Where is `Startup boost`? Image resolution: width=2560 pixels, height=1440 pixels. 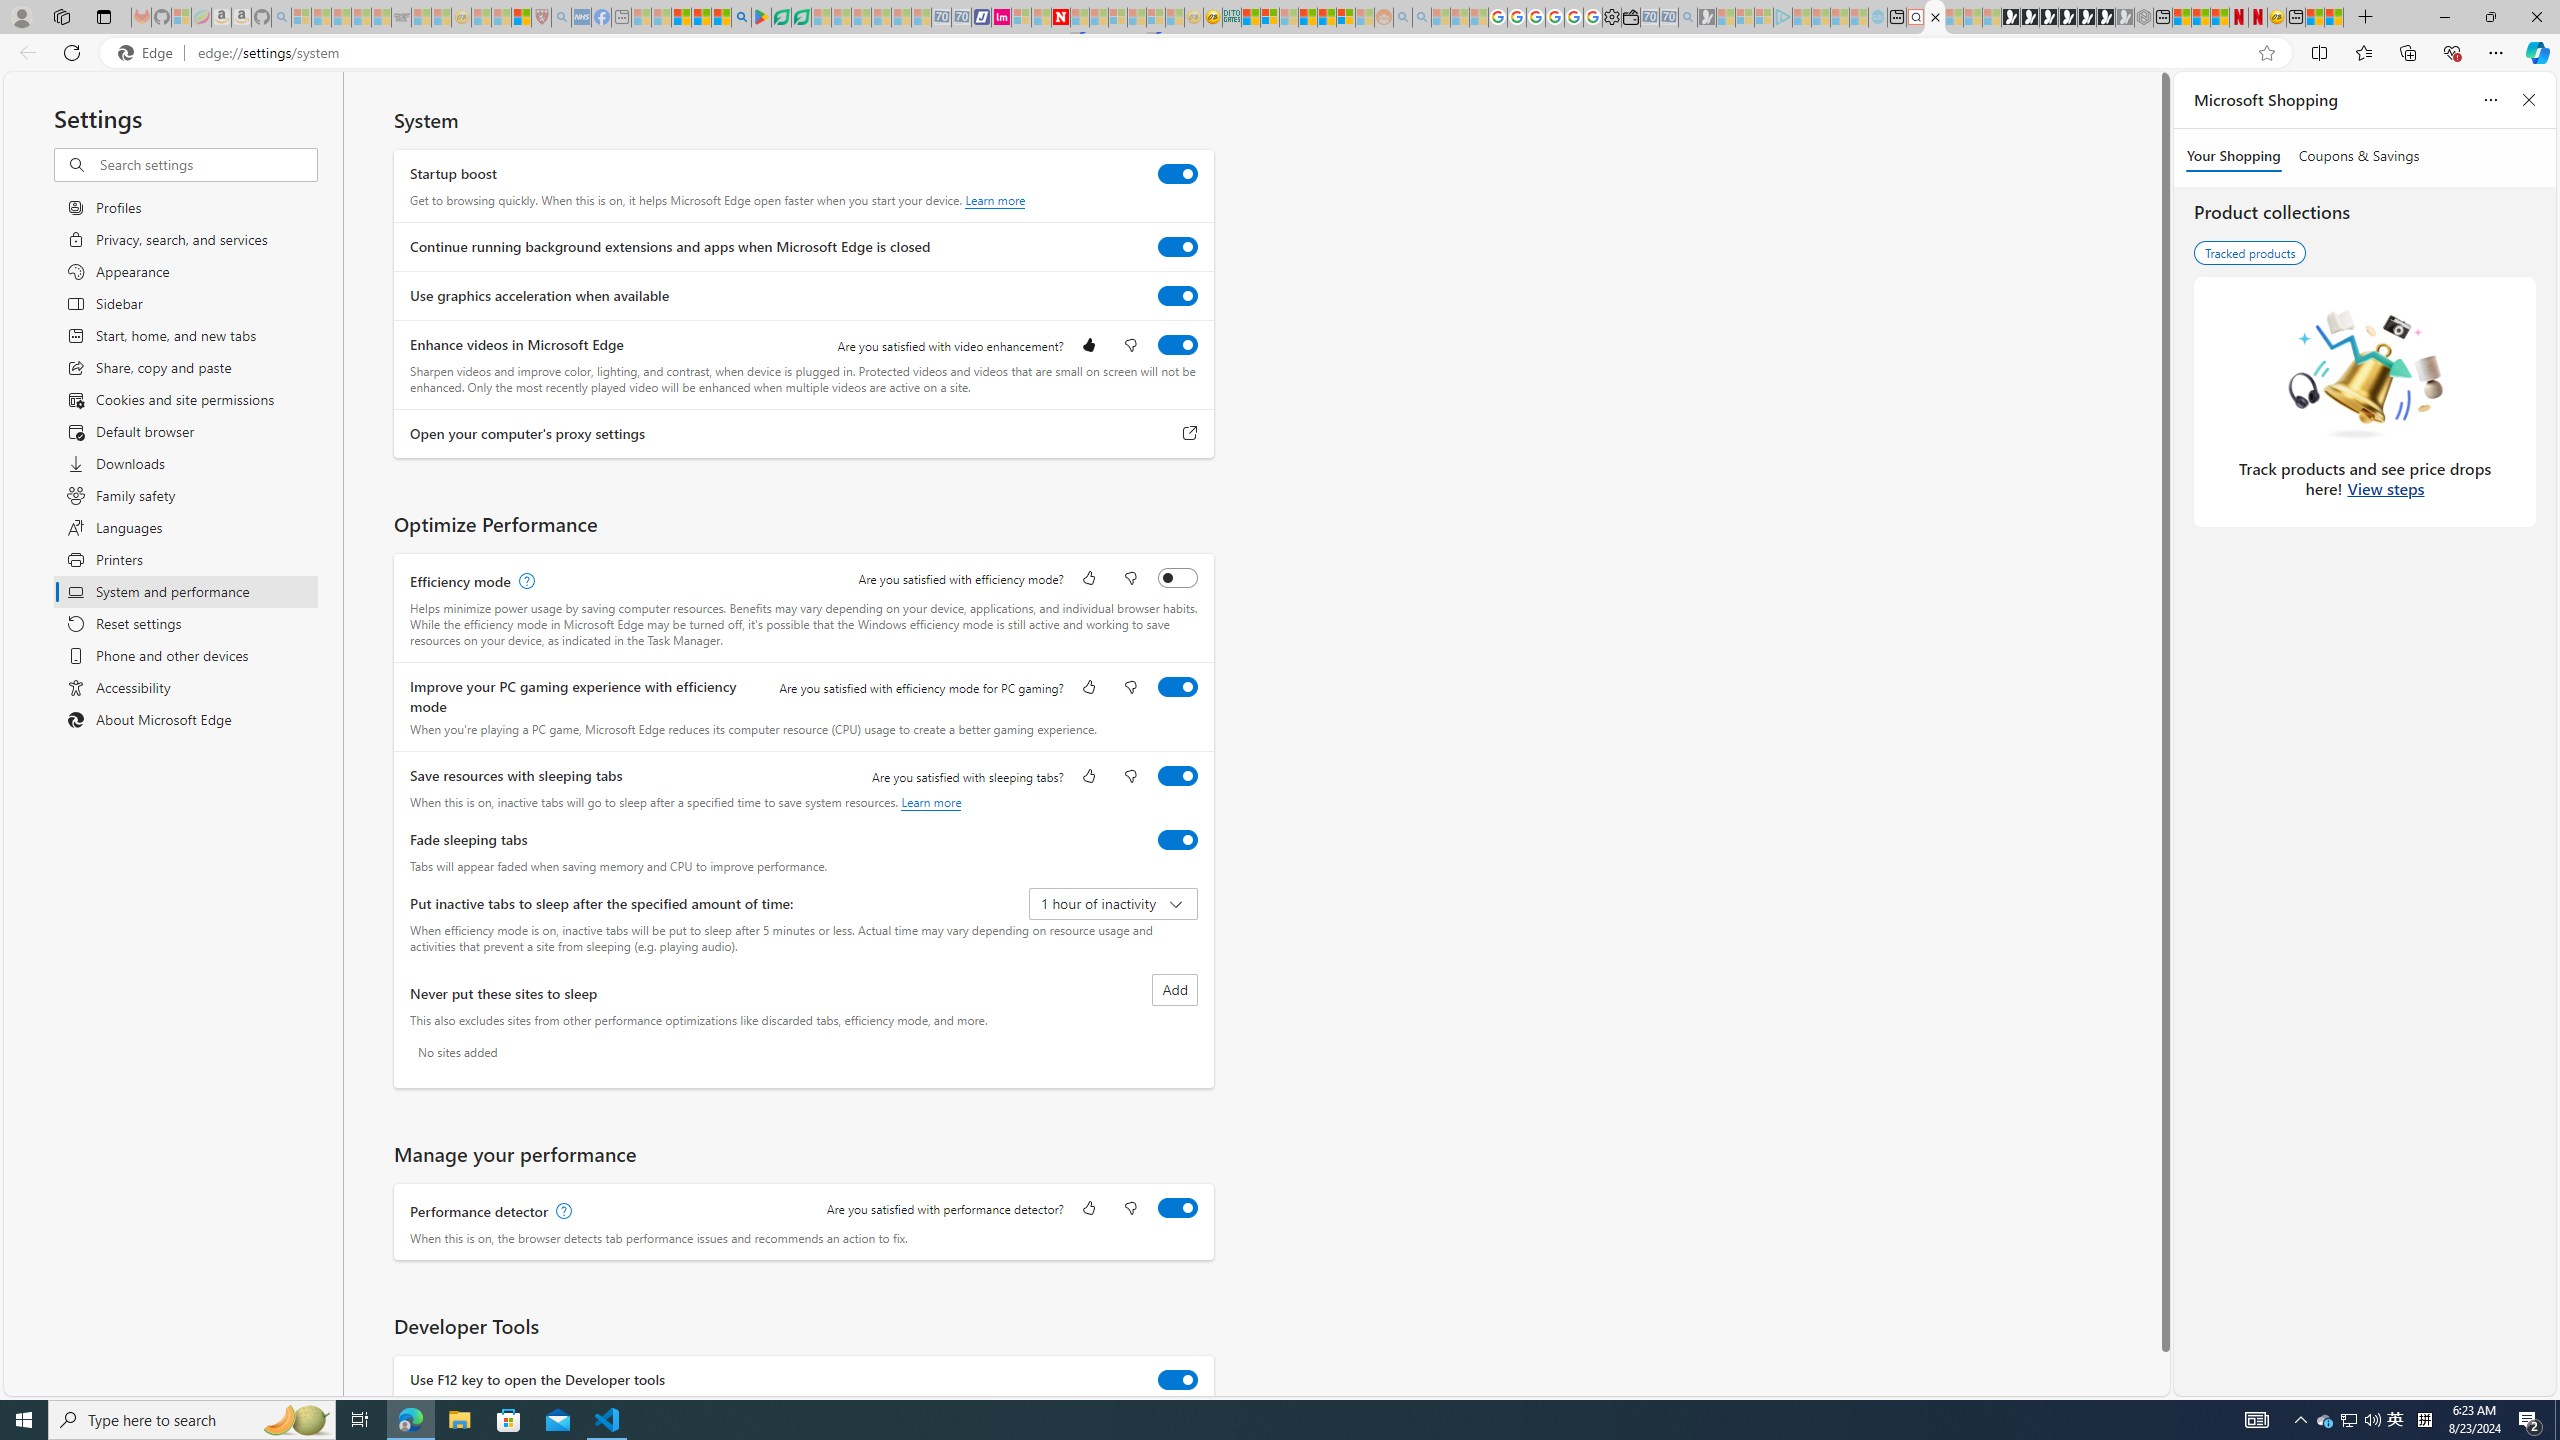 Startup boost is located at coordinates (1178, 174).